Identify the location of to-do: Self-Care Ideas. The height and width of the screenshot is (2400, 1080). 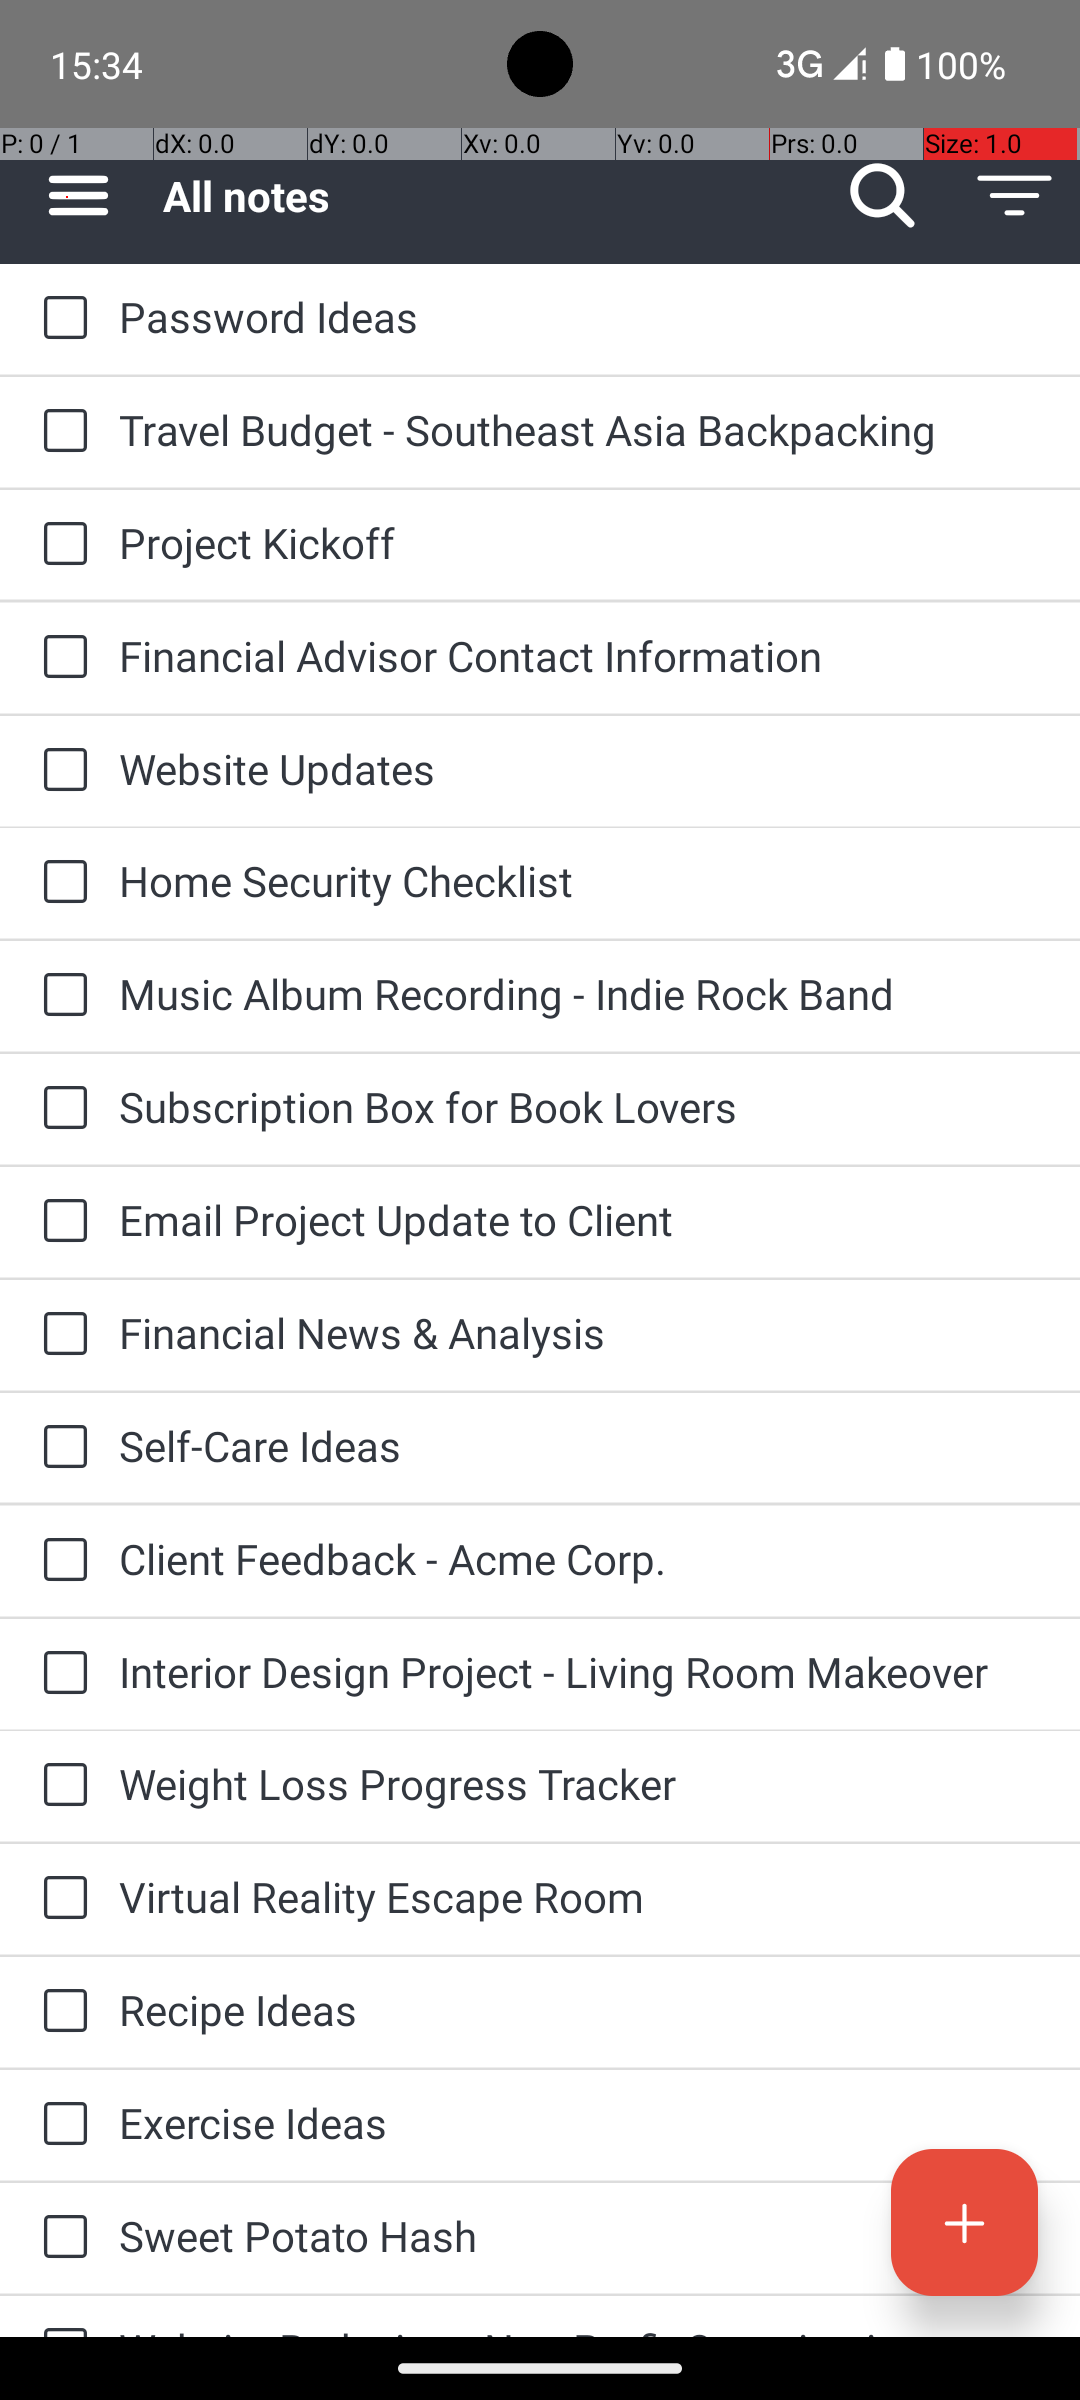
(60, 1448).